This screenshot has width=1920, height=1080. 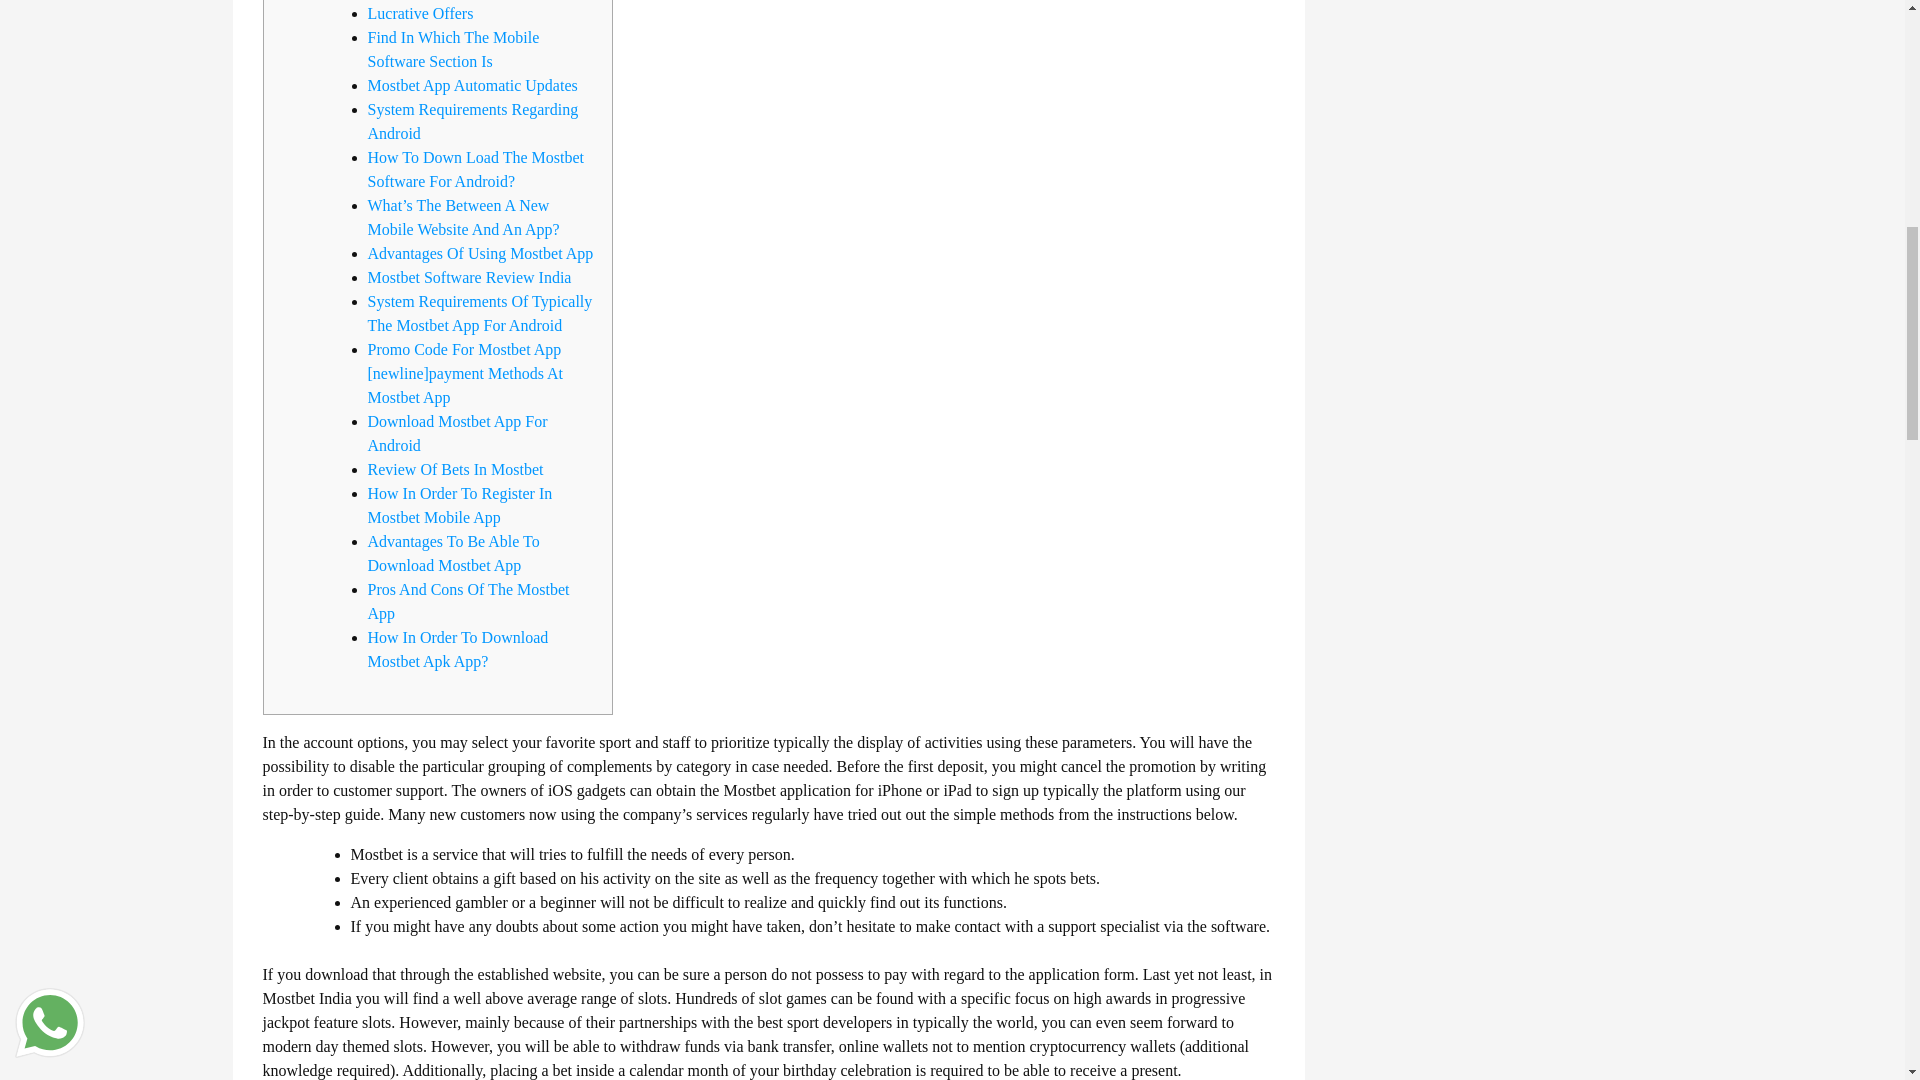 I want to click on How In Order To Register In Mostbet Mobile App, so click(x=460, y=504).